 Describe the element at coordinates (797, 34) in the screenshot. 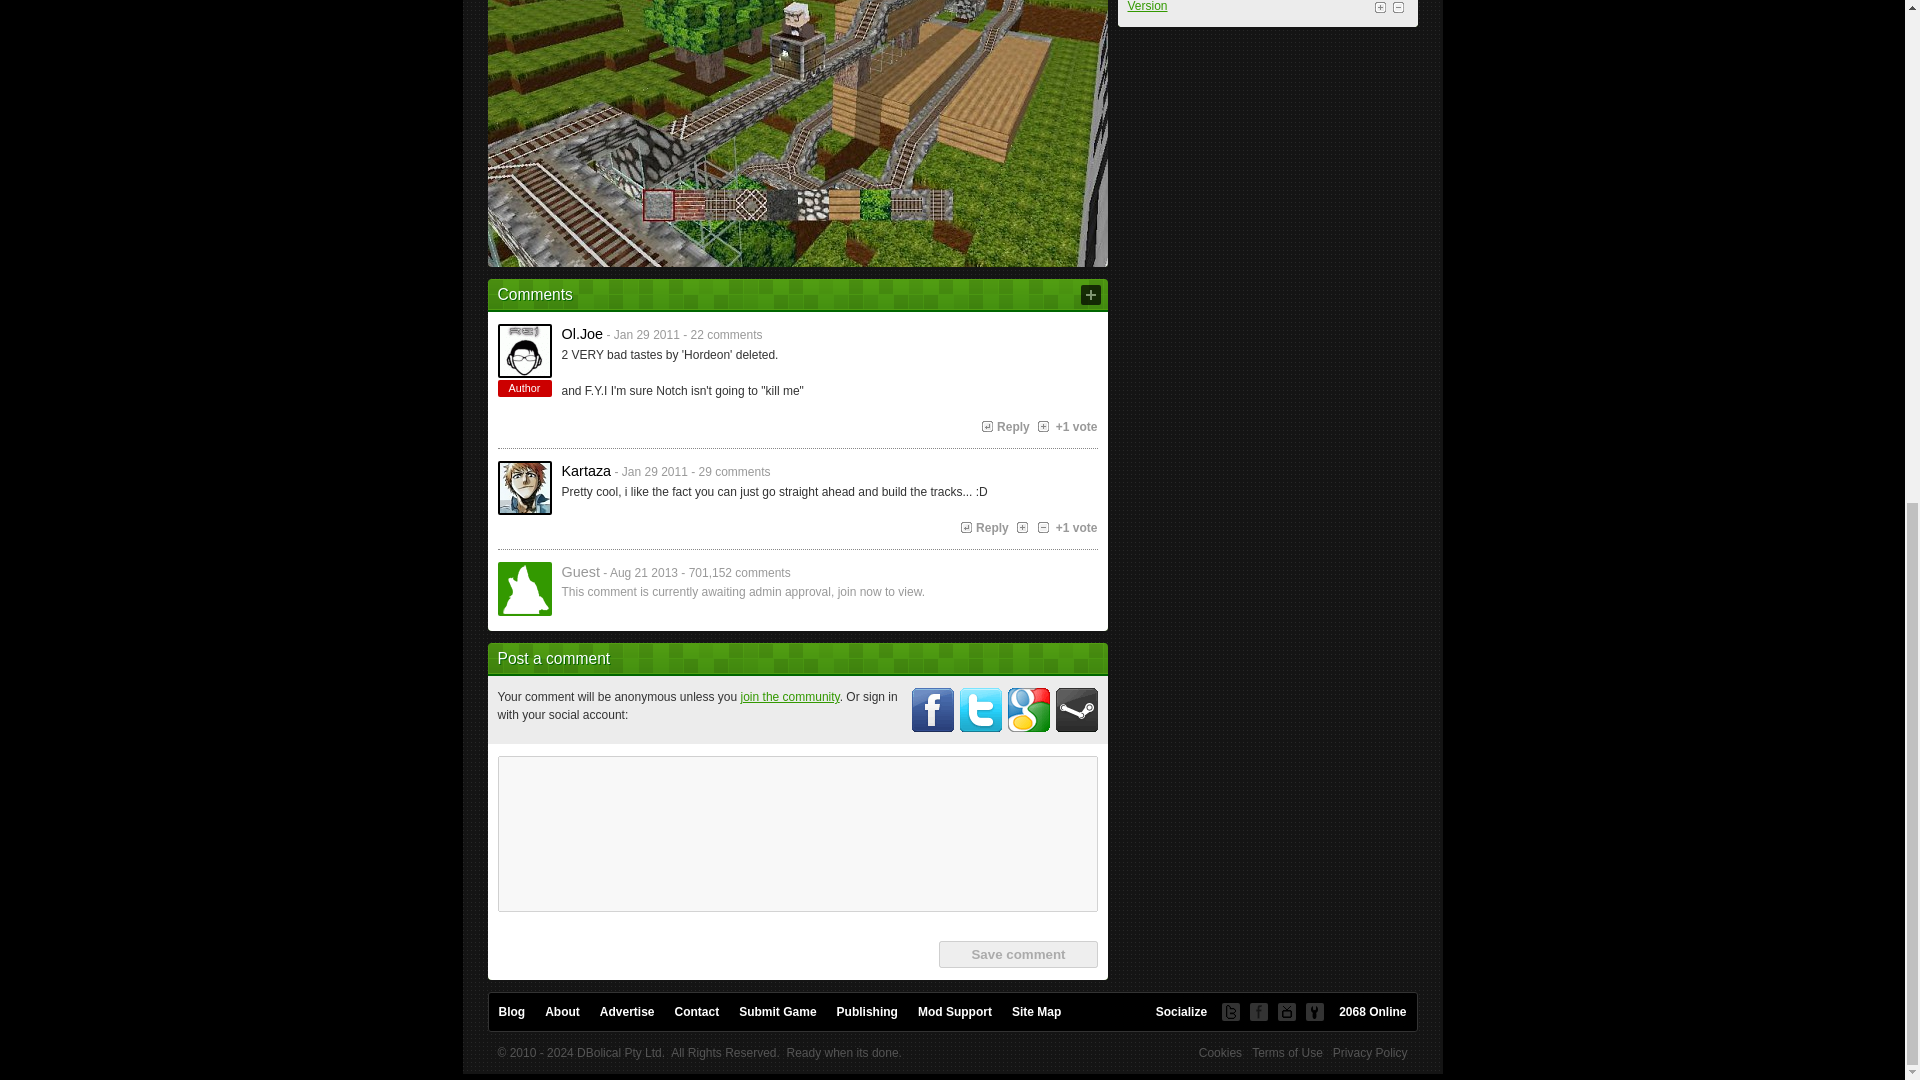

I see `Manic Digger - Ver 0.3c` at that location.